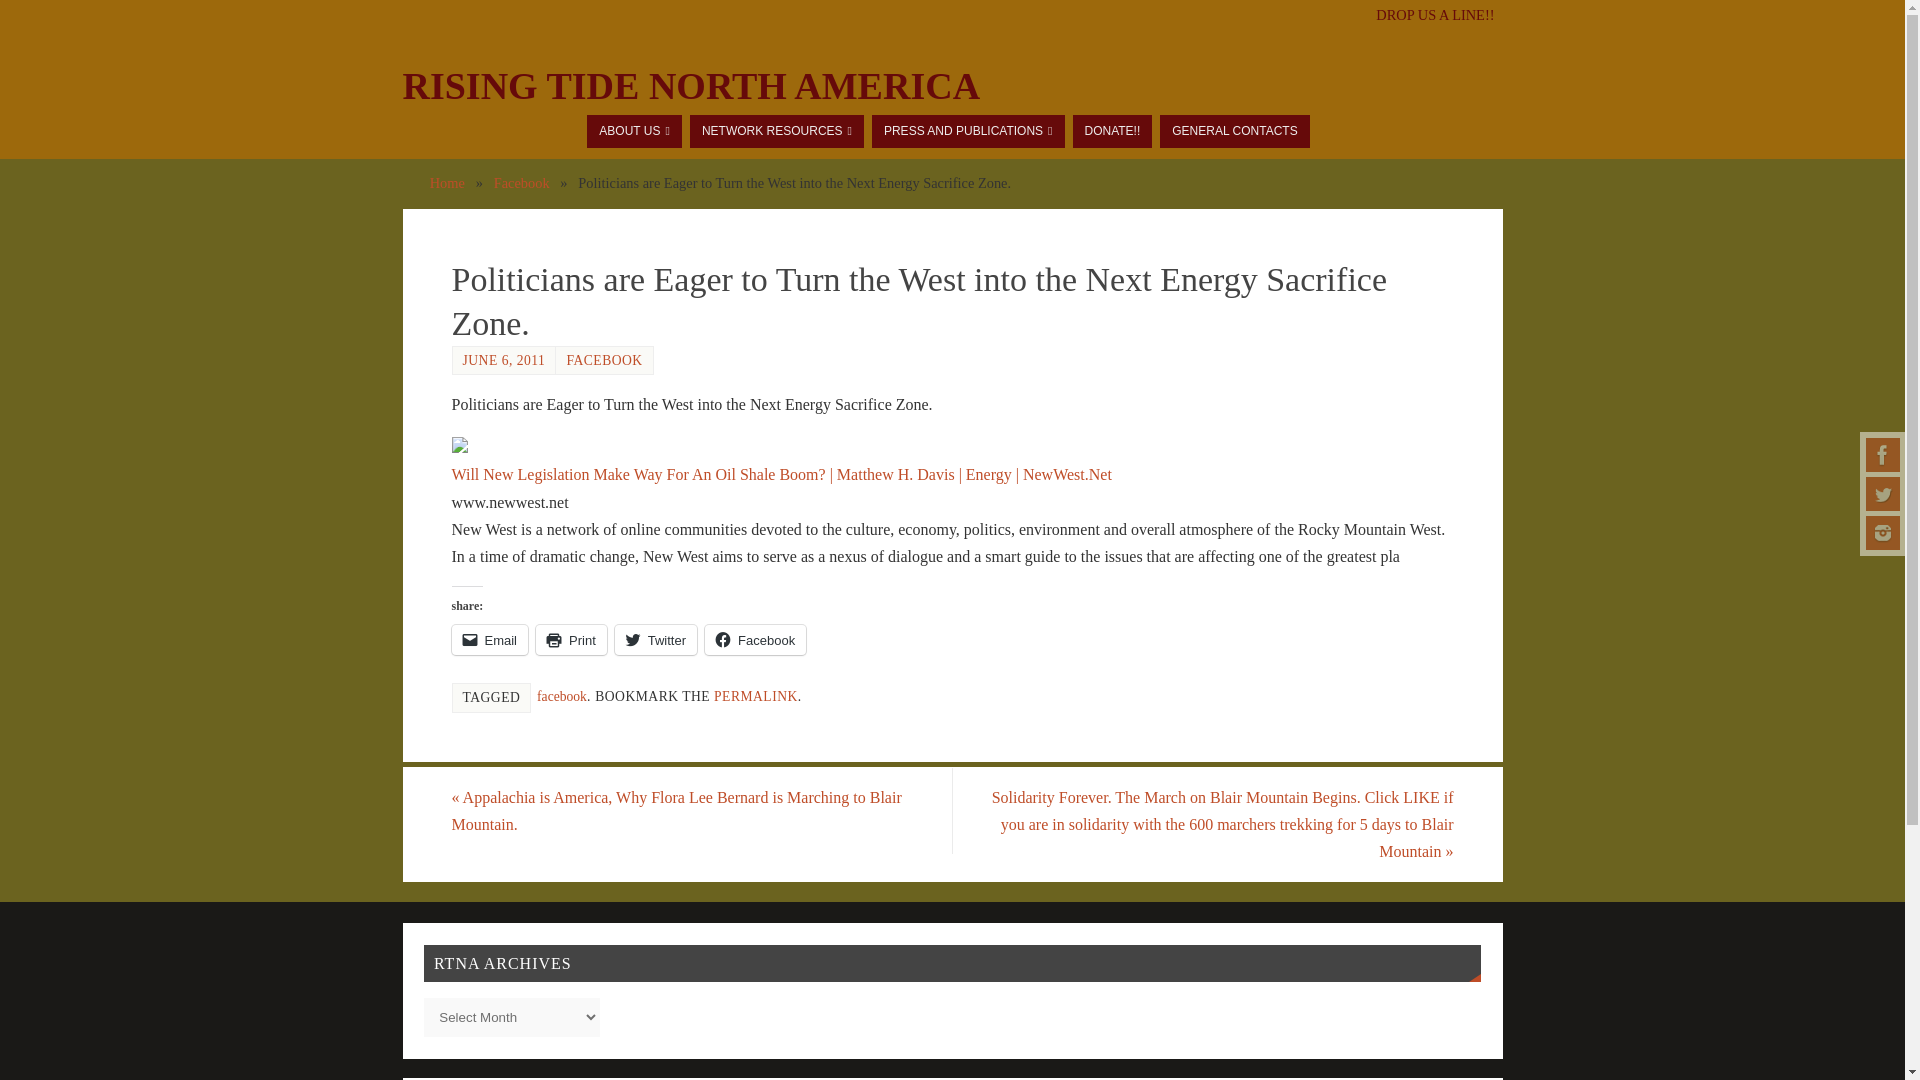  What do you see at coordinates (655, 640) in the screenshot?
I see `Click to share on Twitter` at bounding box center [655, 640].